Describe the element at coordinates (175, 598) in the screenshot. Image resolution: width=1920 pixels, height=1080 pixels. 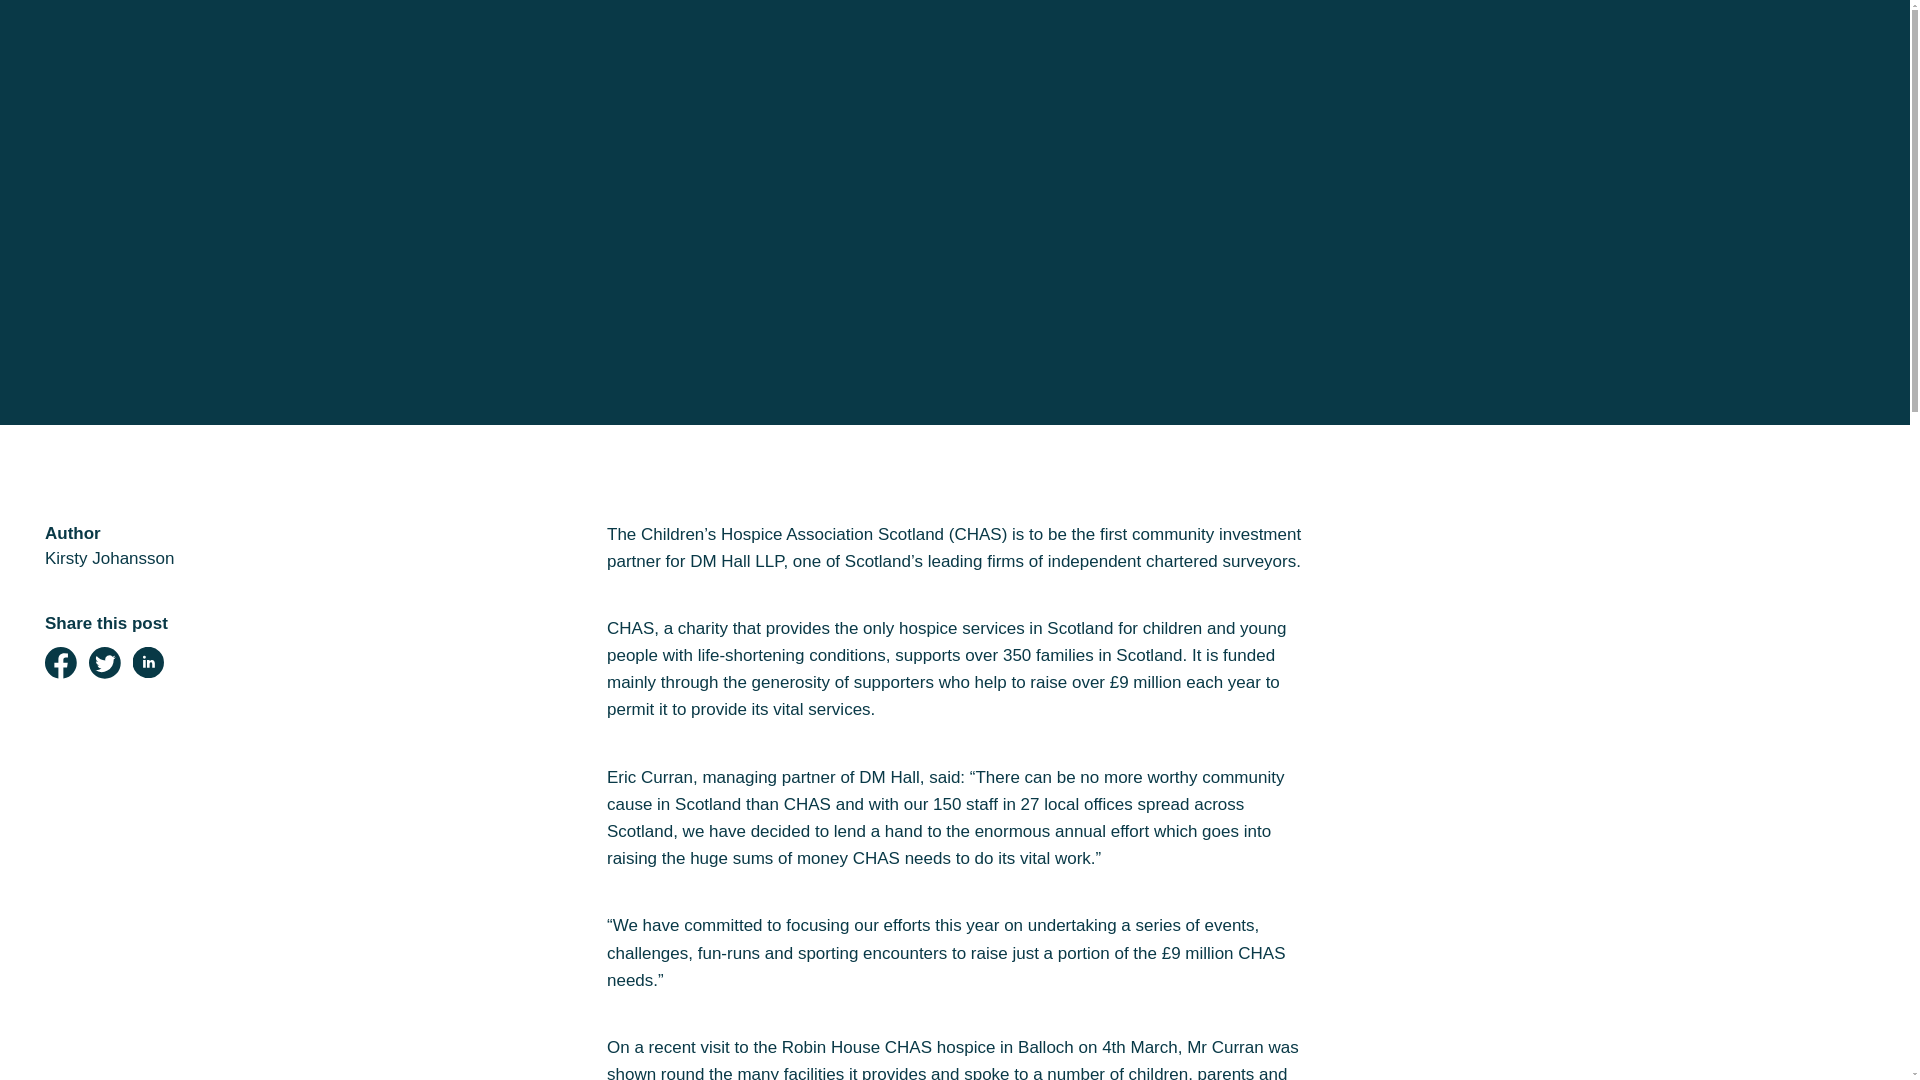
I see `Make a Payment` at that location.